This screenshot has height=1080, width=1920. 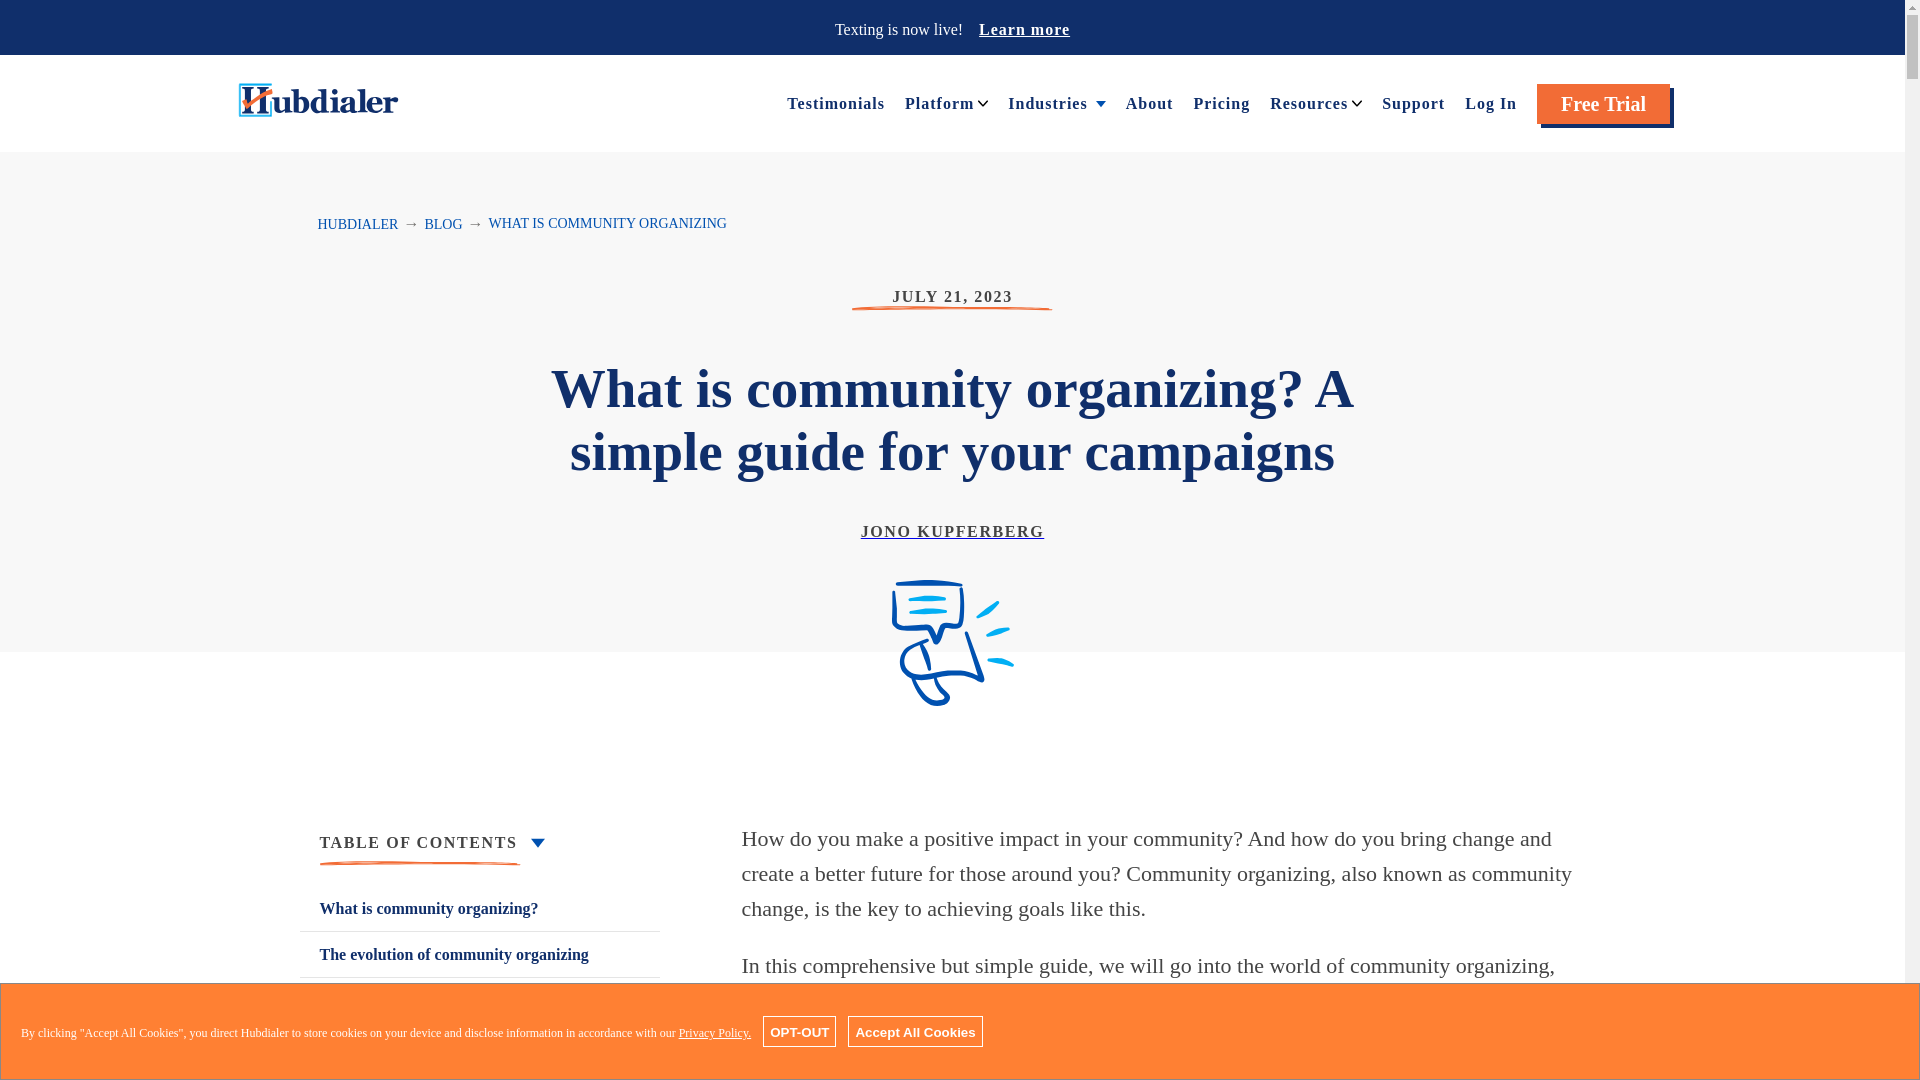 What do you see at coordinates (938, 102) in the screenshot?
I see `Platform` at bounding box center [938, 102].